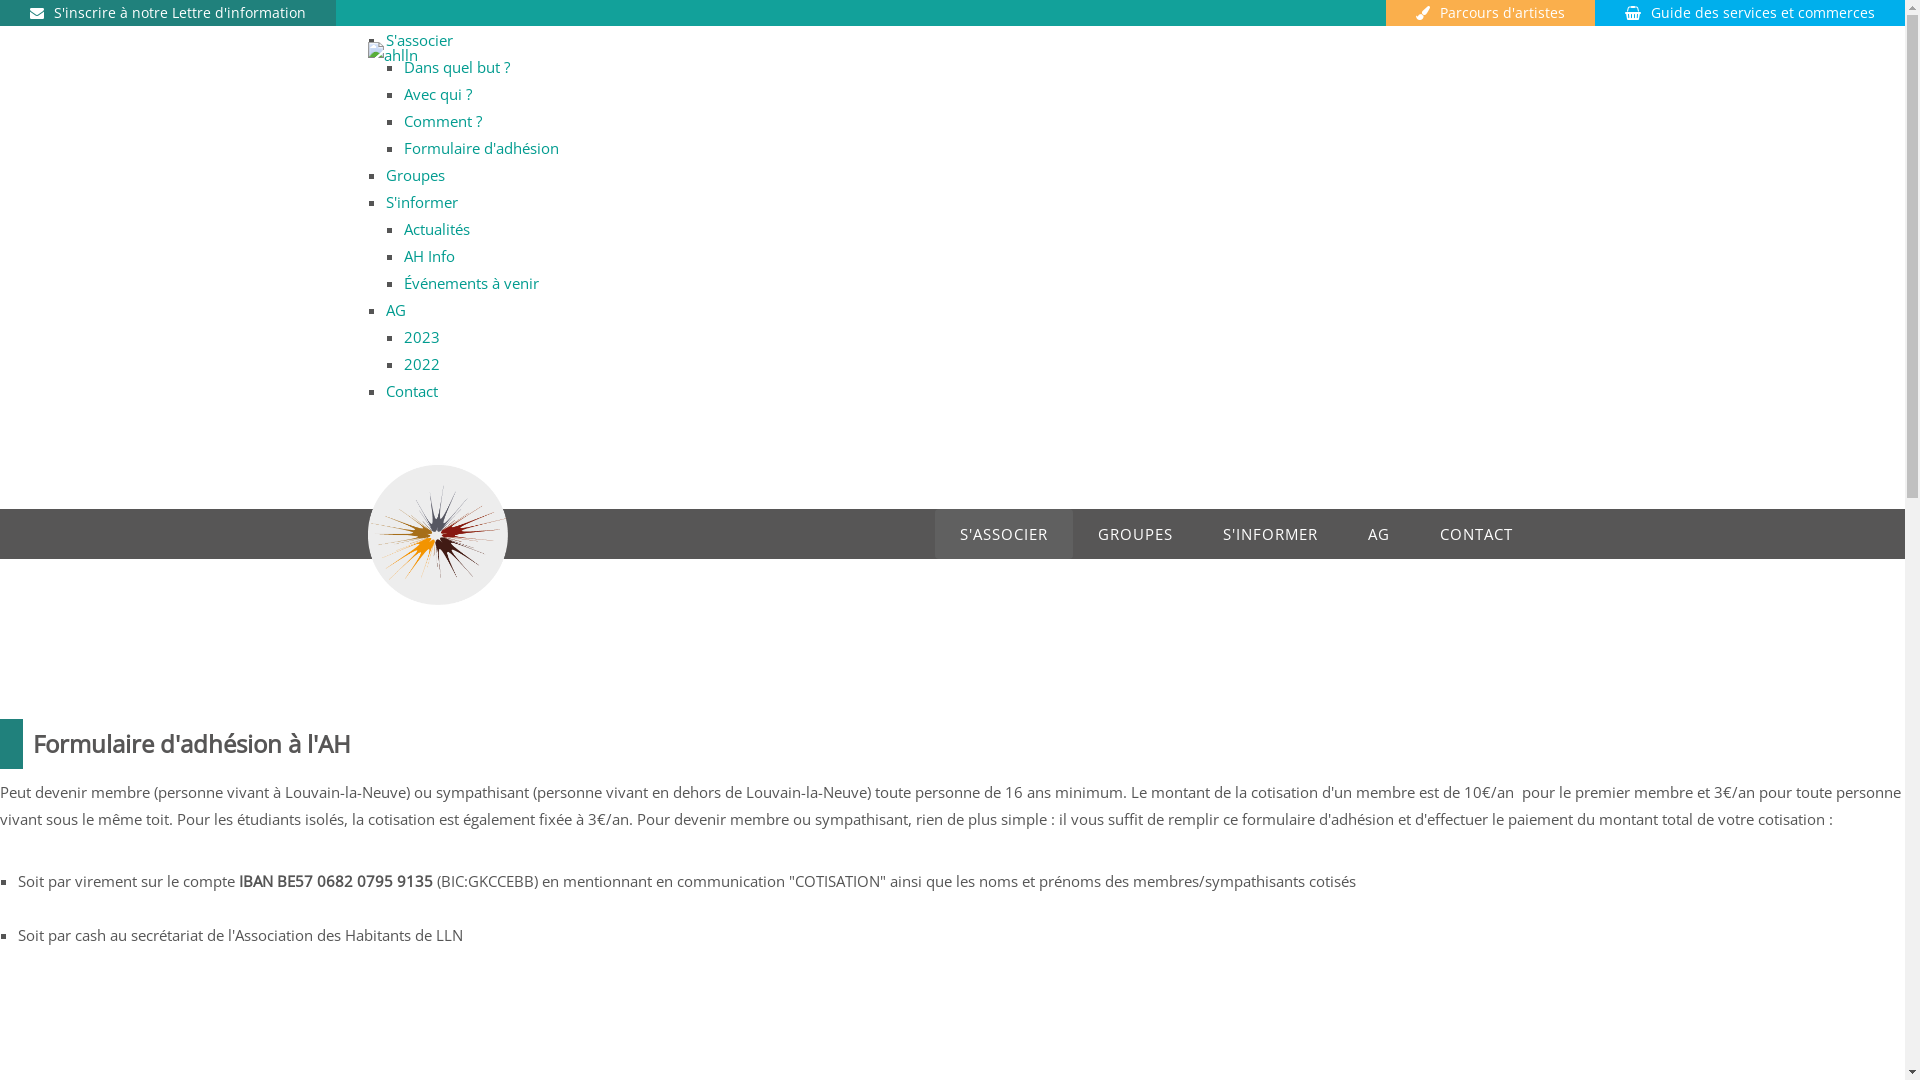  I want to click on S'ASSOCIER, so click(1003, 534).